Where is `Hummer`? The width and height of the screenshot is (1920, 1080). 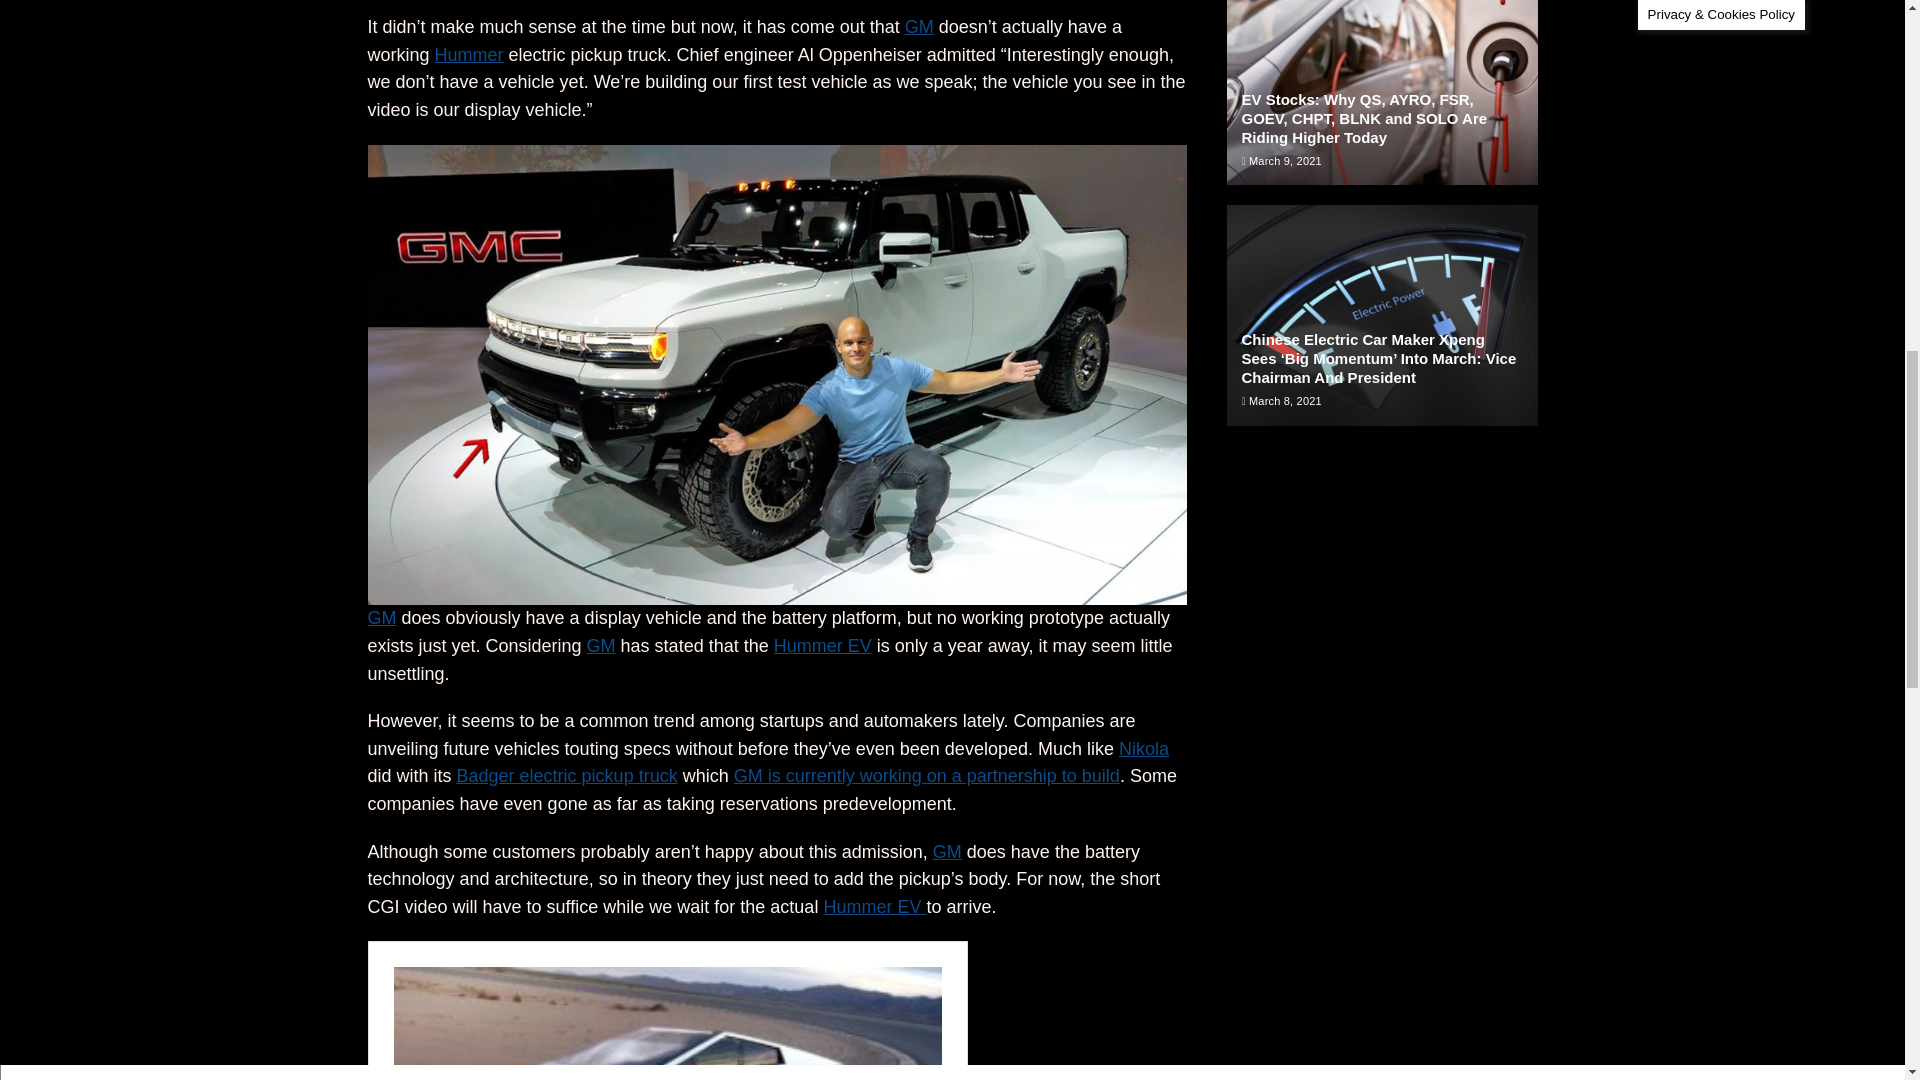 Hummer is located at coordinates (469, 54).